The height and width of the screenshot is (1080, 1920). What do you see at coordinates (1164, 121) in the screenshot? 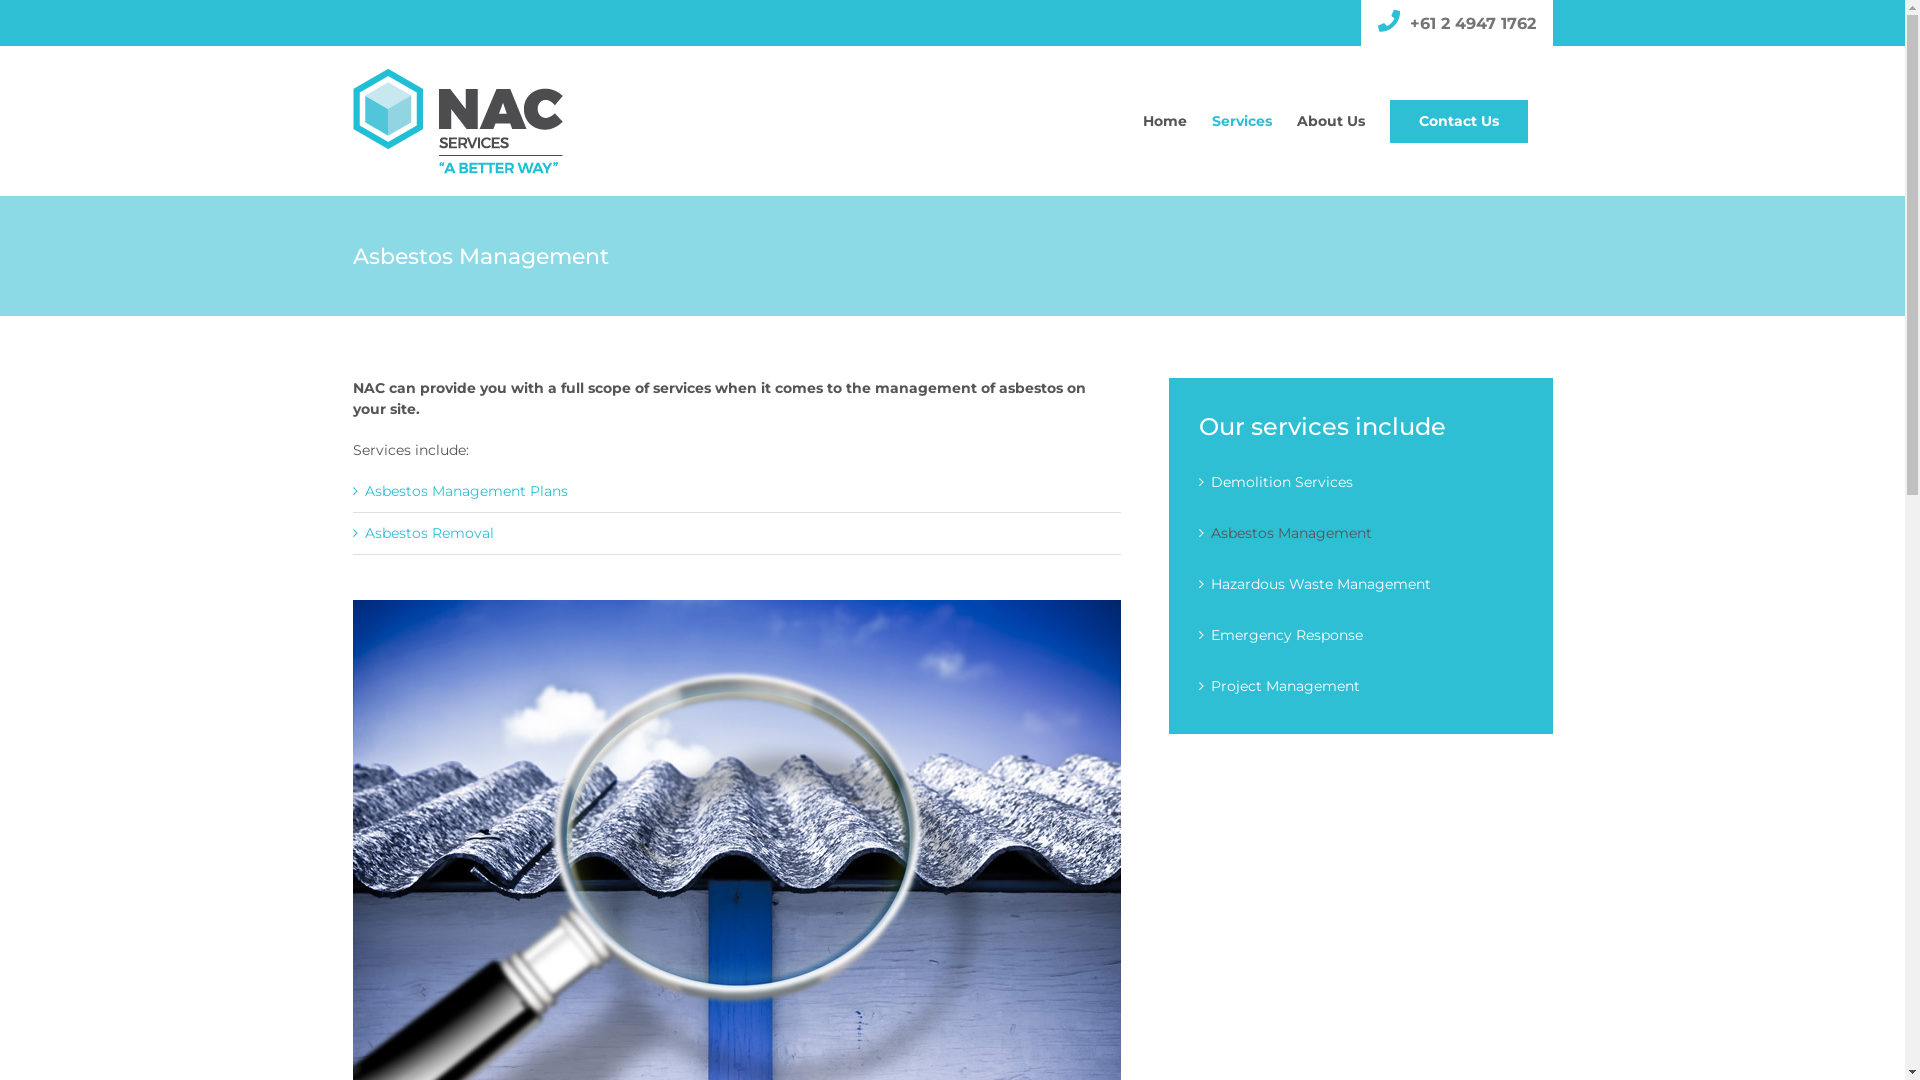
I see `Home` at bounding box center [1164, 121].